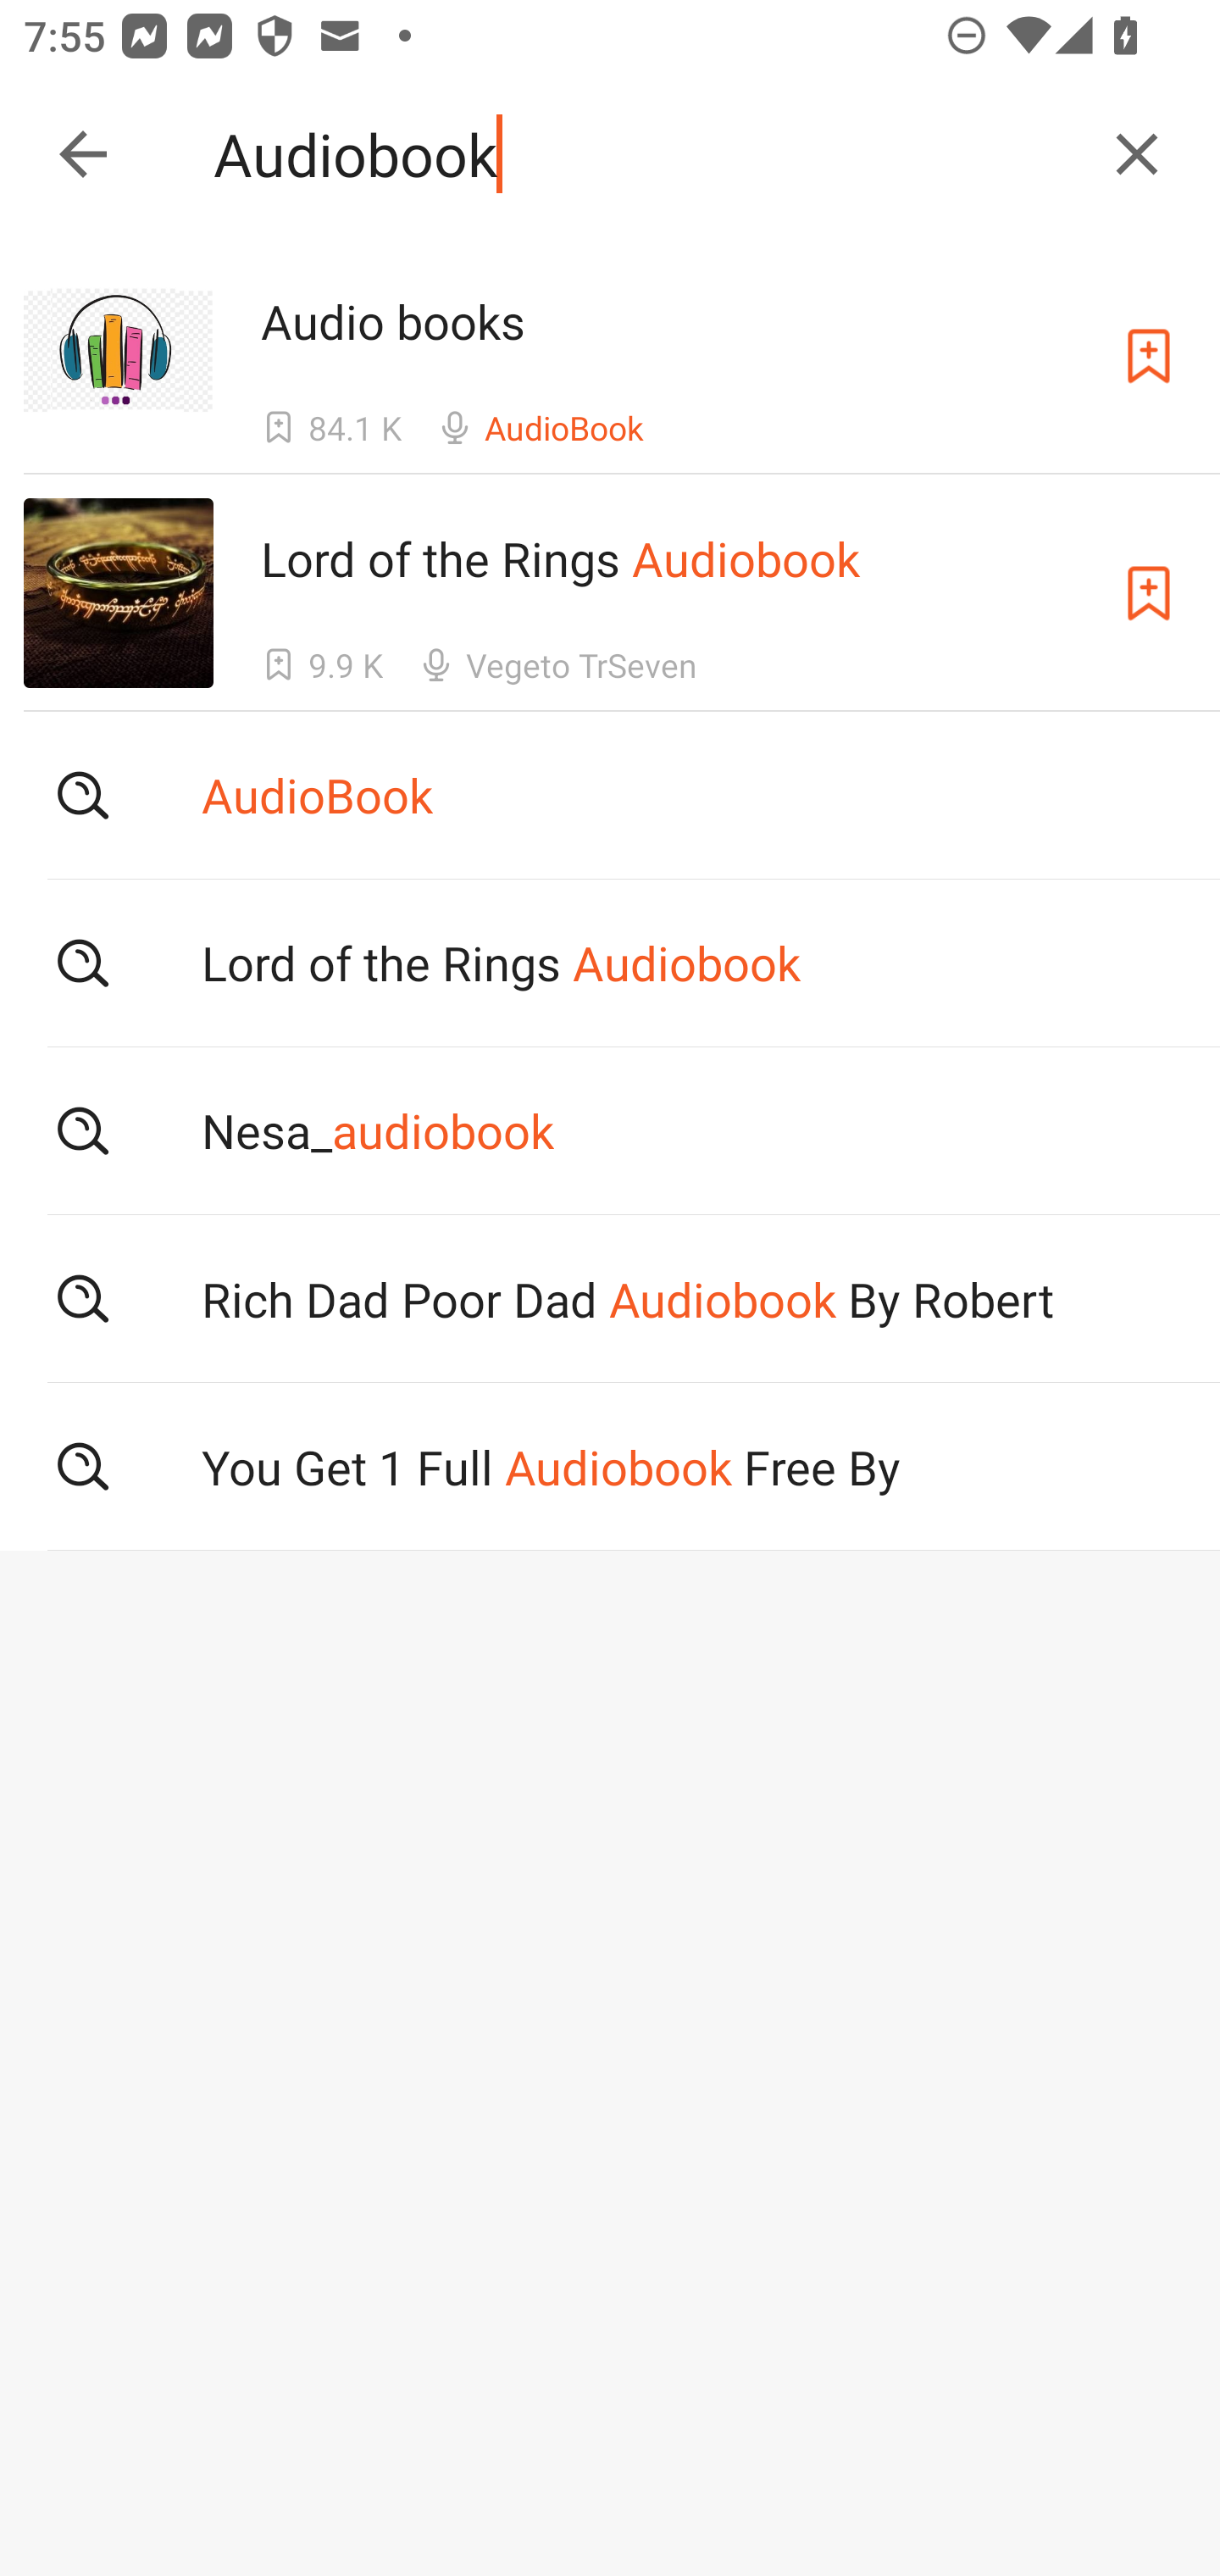 This screenshot has width=1220, height=2576. What do you see at coordinates (610, 1299) in the screenshot?
I see ` Rich Dad Poor Dad Audiobook By Robert Kiyosaki` at bounding box center [610, 1299].